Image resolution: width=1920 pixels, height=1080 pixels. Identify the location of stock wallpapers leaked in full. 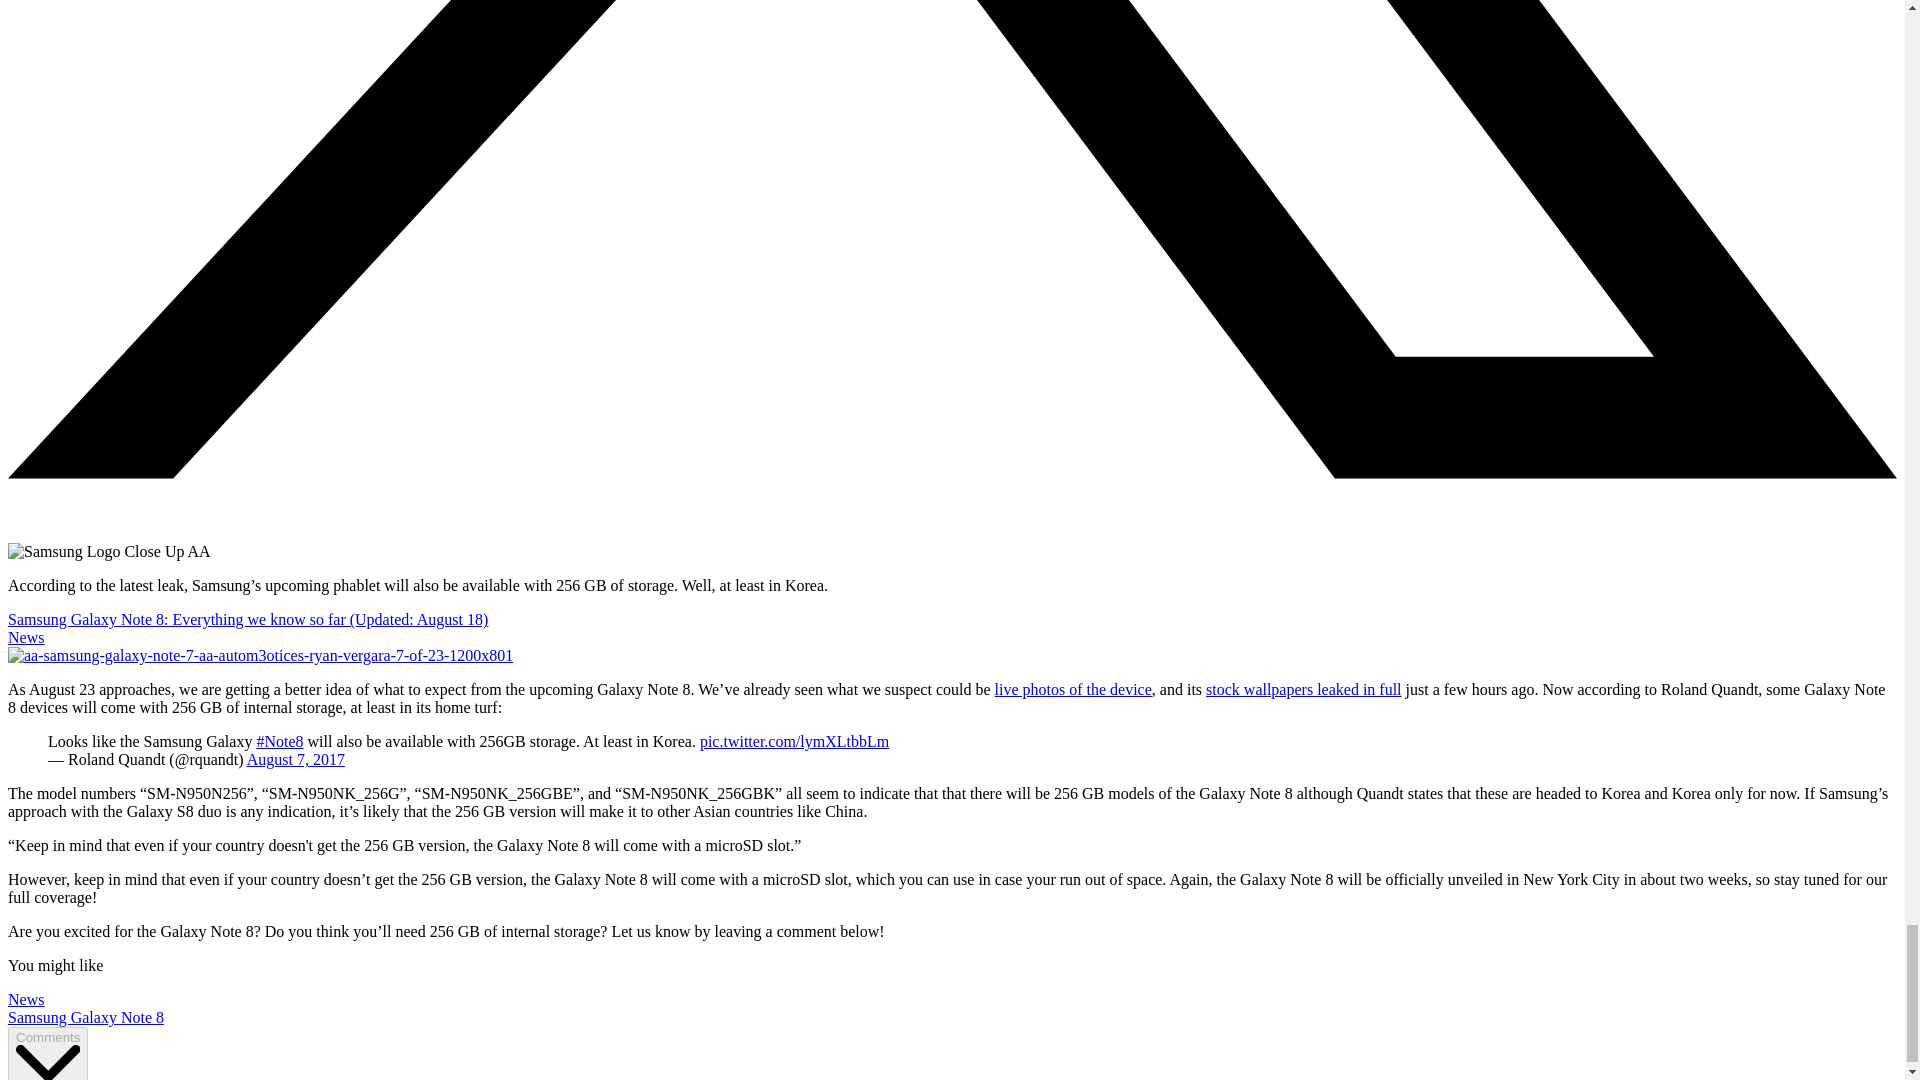
(1303, 689).